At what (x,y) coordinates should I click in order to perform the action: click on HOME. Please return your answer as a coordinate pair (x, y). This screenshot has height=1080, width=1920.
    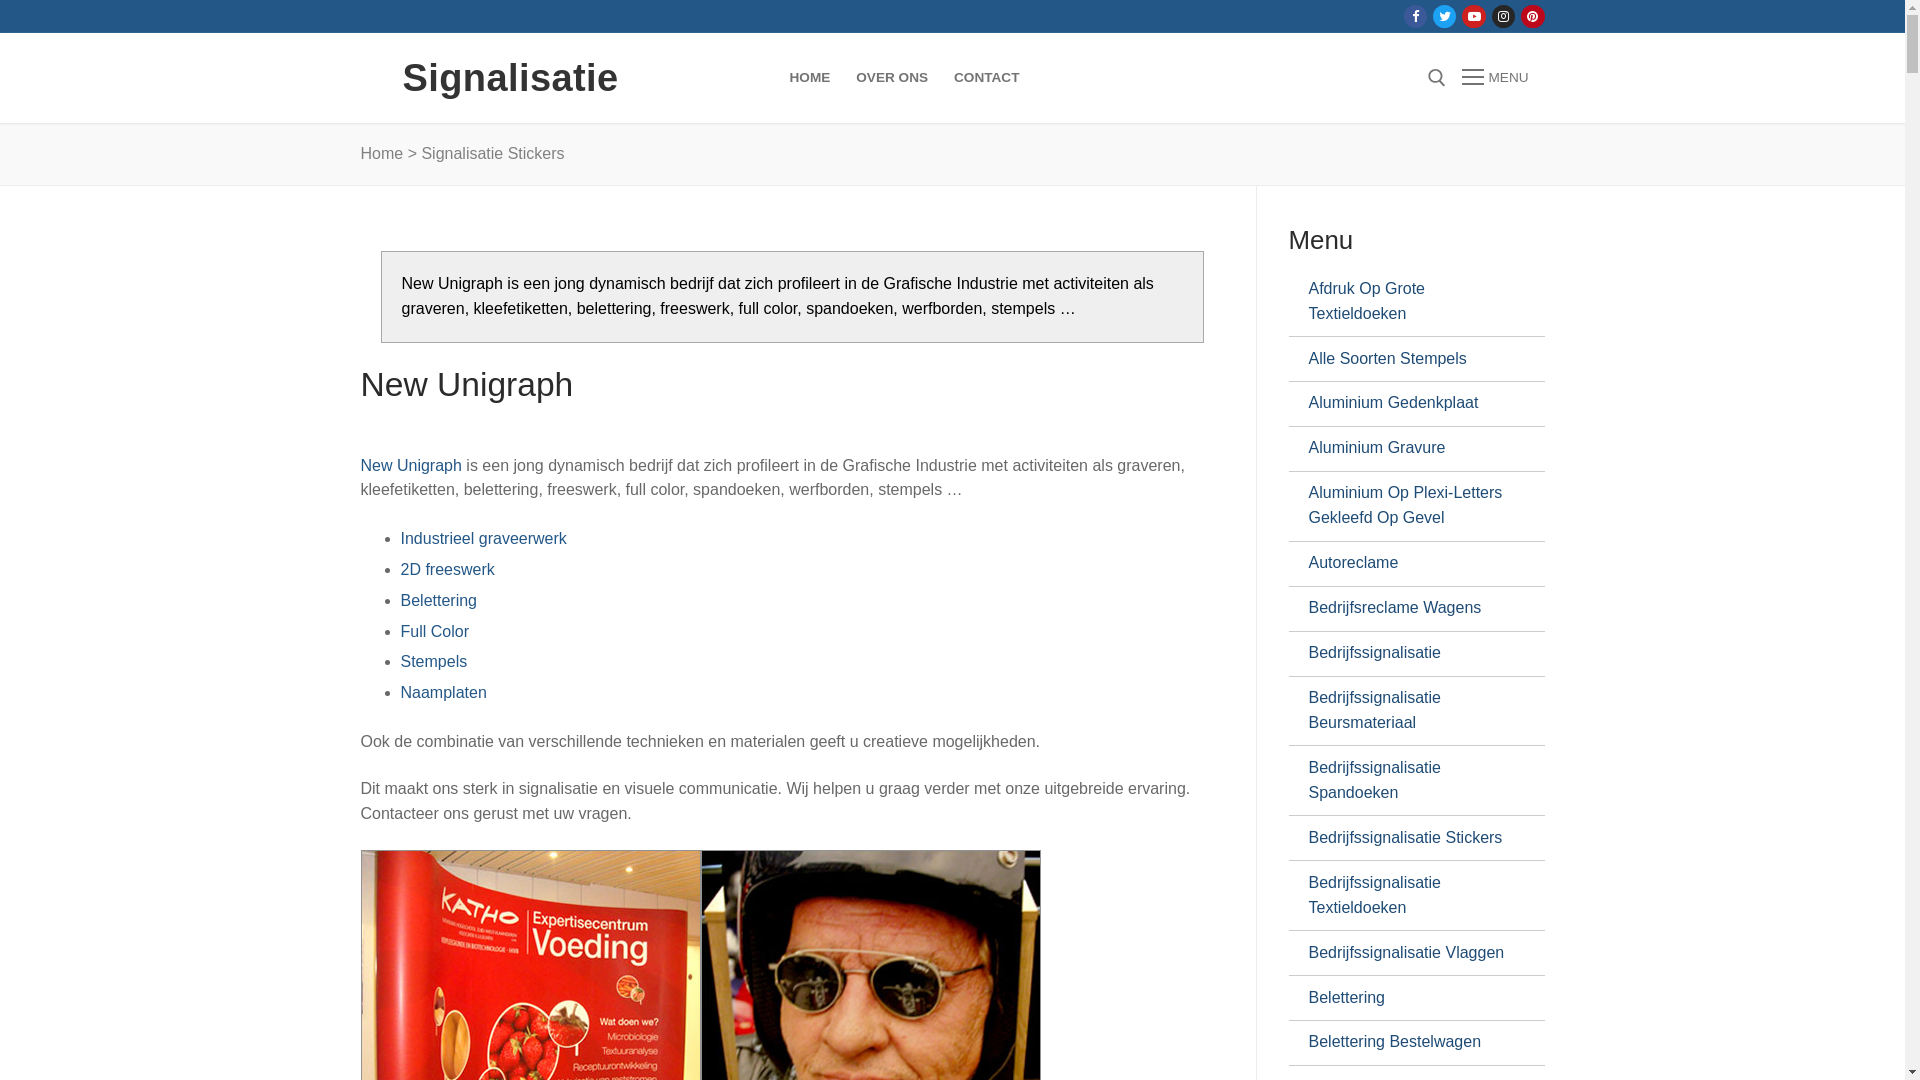
    Looking at the image, I should click on (810, 78).